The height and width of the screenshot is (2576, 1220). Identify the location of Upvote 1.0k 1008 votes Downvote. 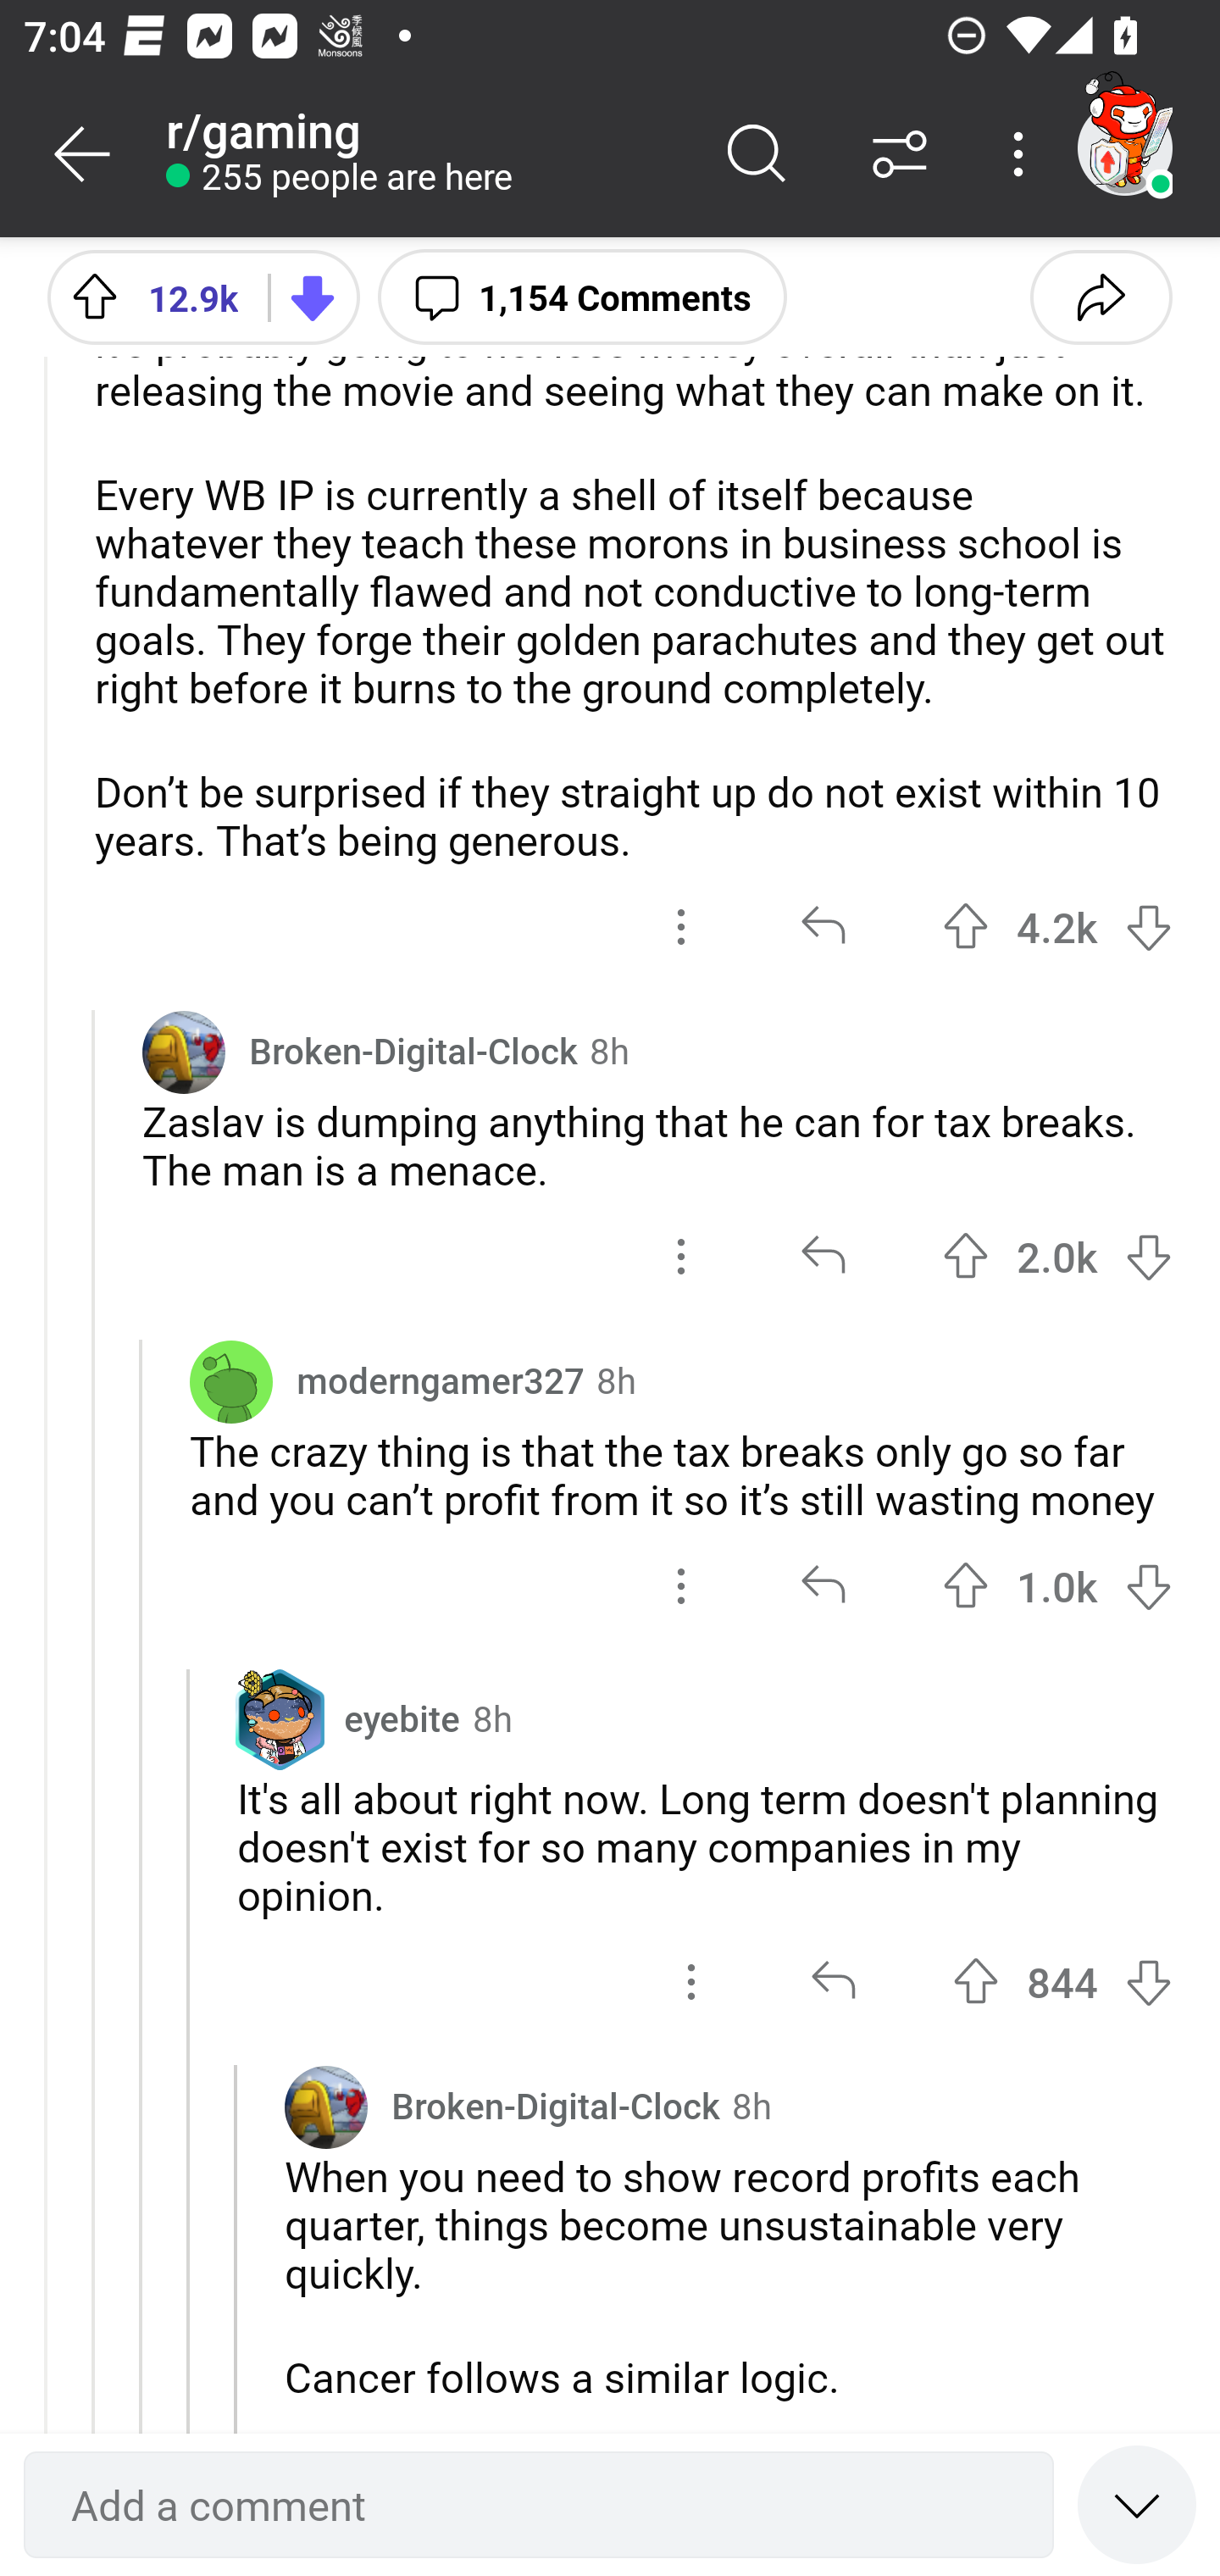
(1057, 1586).